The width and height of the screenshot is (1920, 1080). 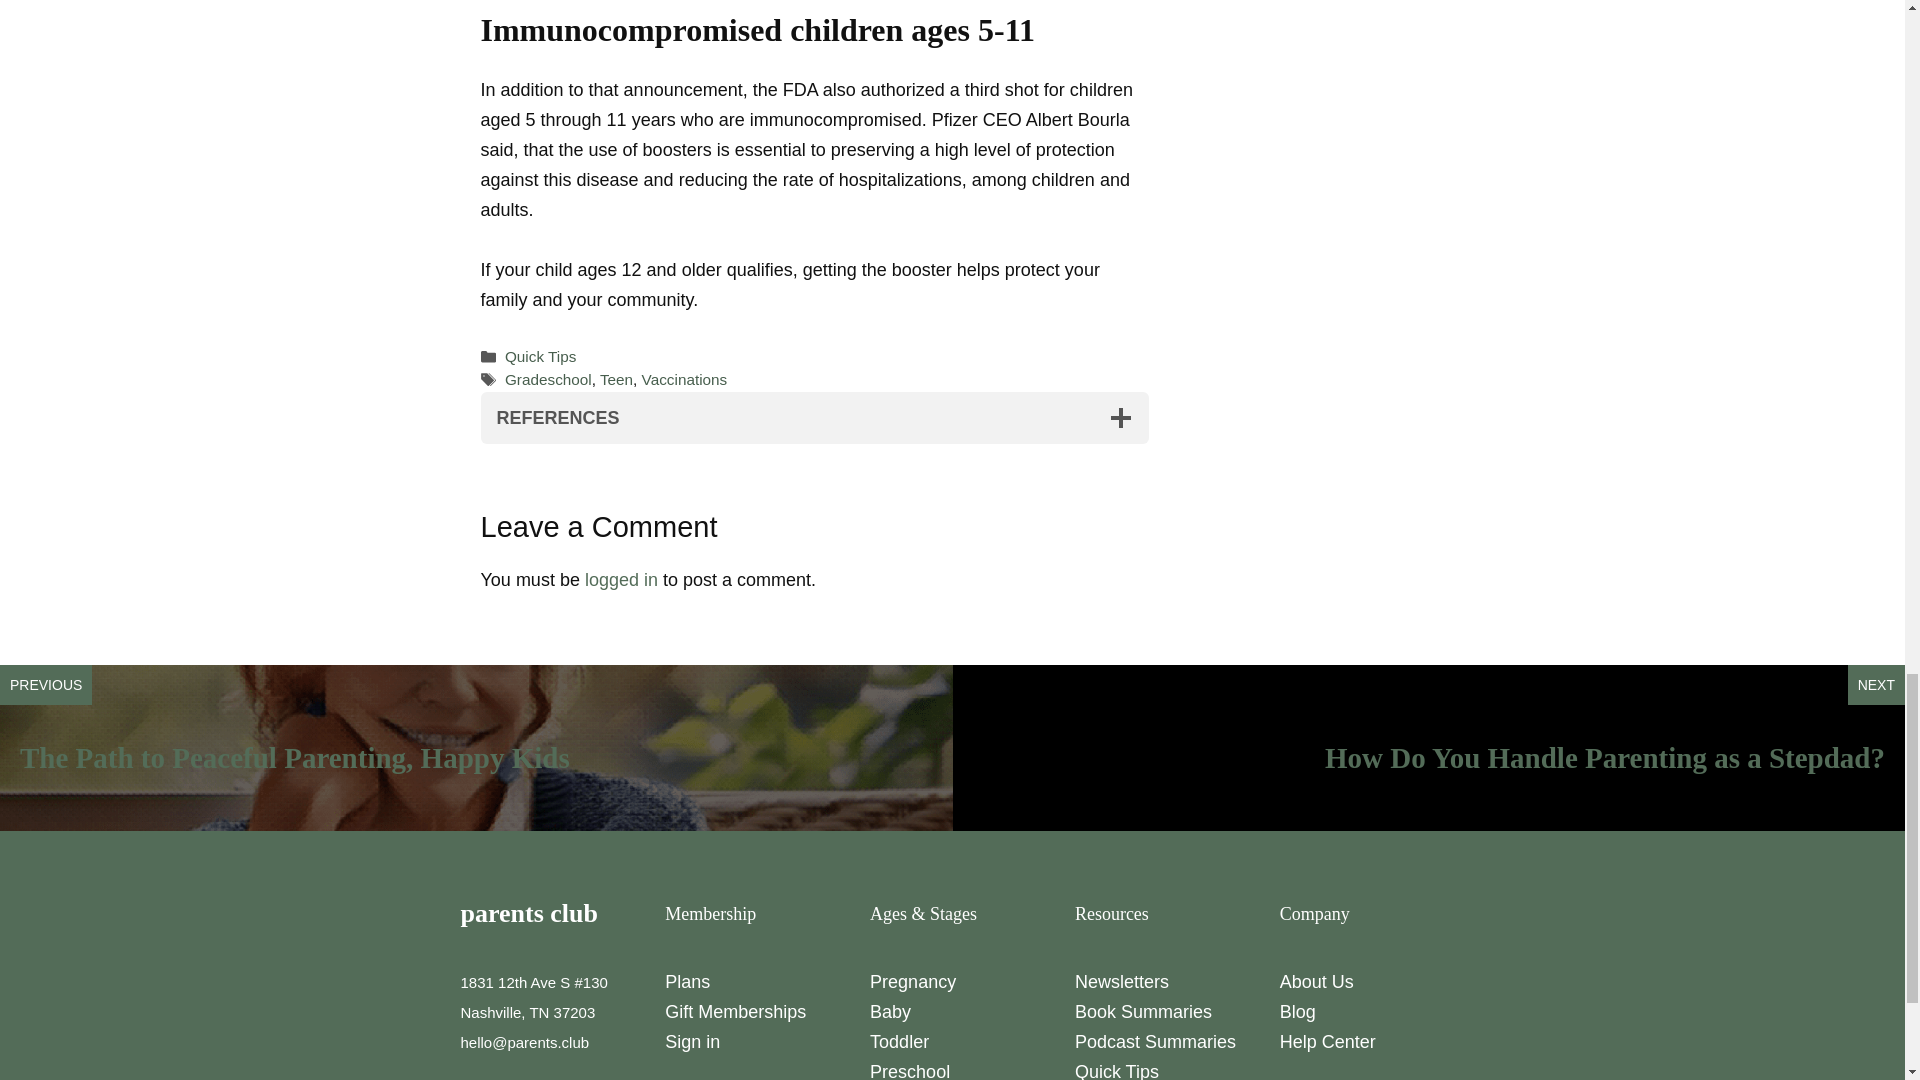 What do you see at coordinates (616, 379) in the screenshot?
I see `Teen` at bounding box center [616, 379].